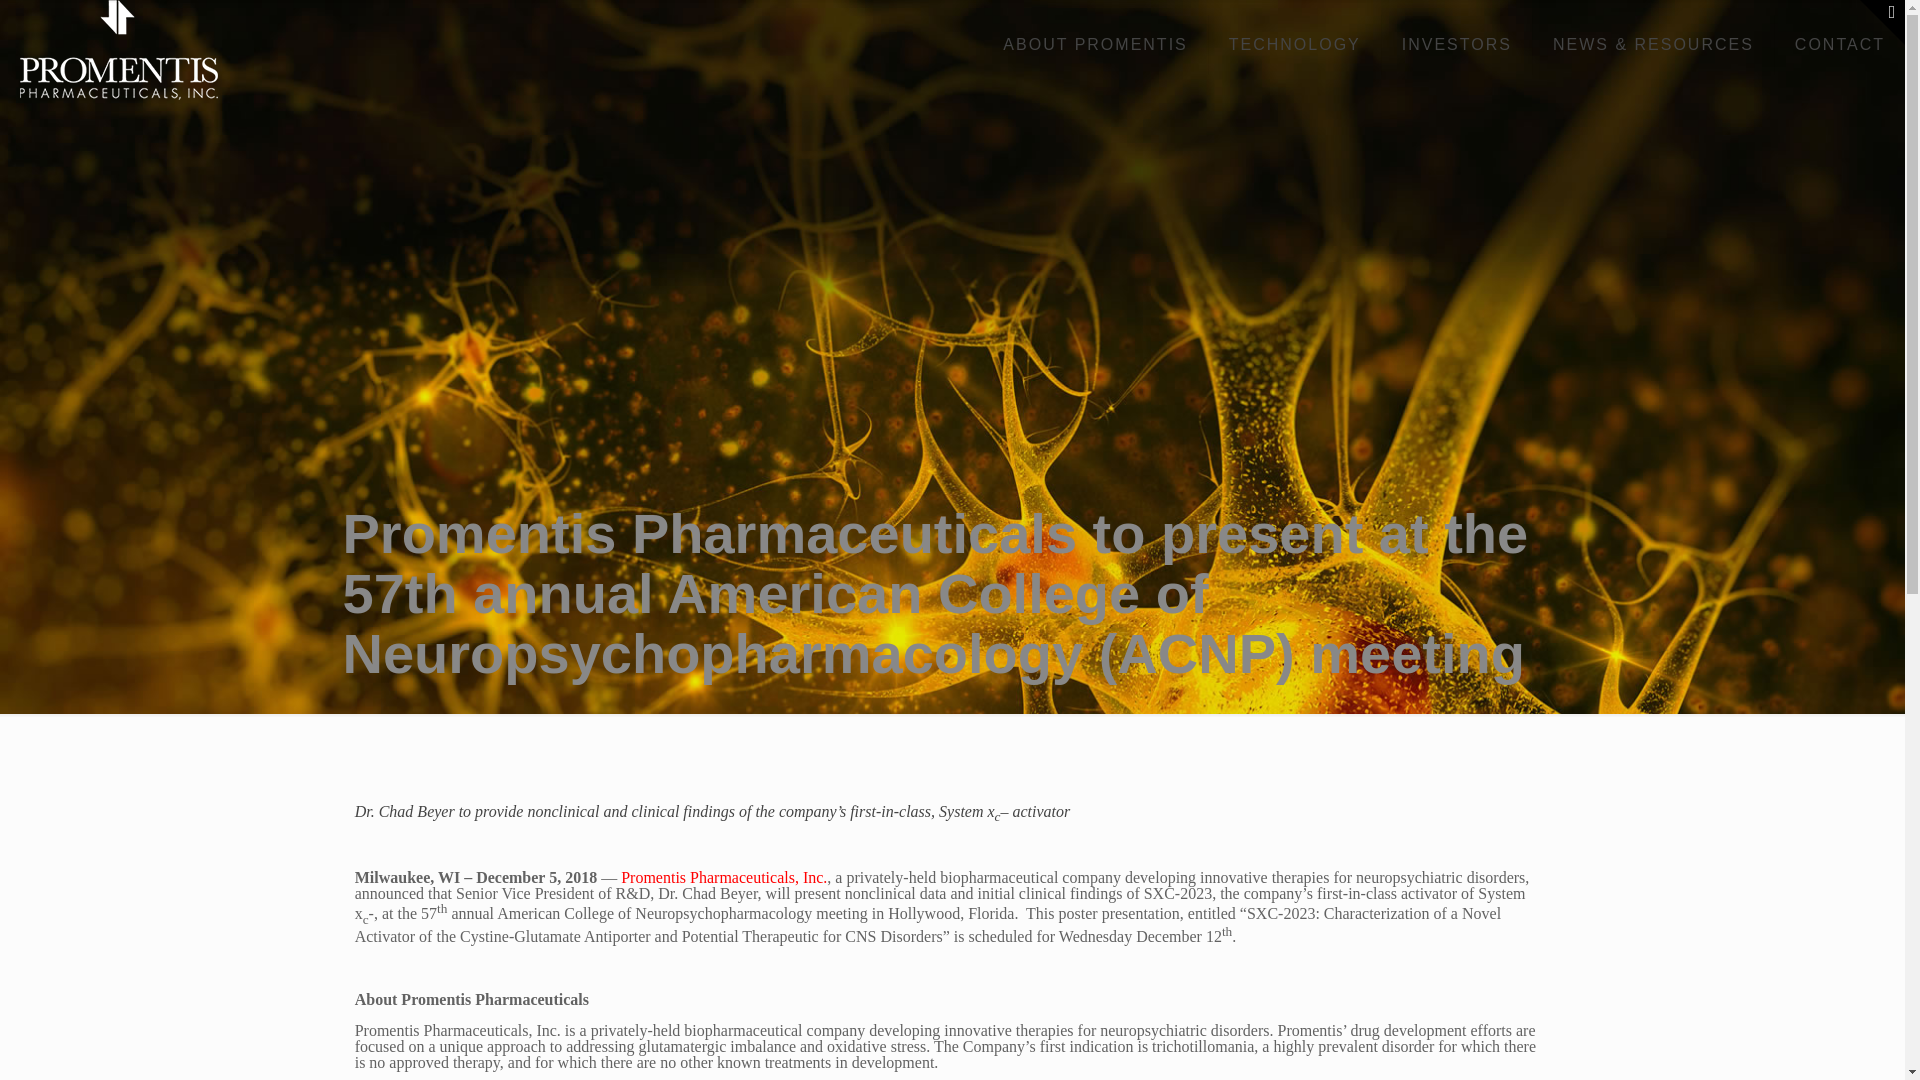 This screenshot has width=1920, height=1080. I want to click on ABOUT PROMENTIS, so click(1095, 44).